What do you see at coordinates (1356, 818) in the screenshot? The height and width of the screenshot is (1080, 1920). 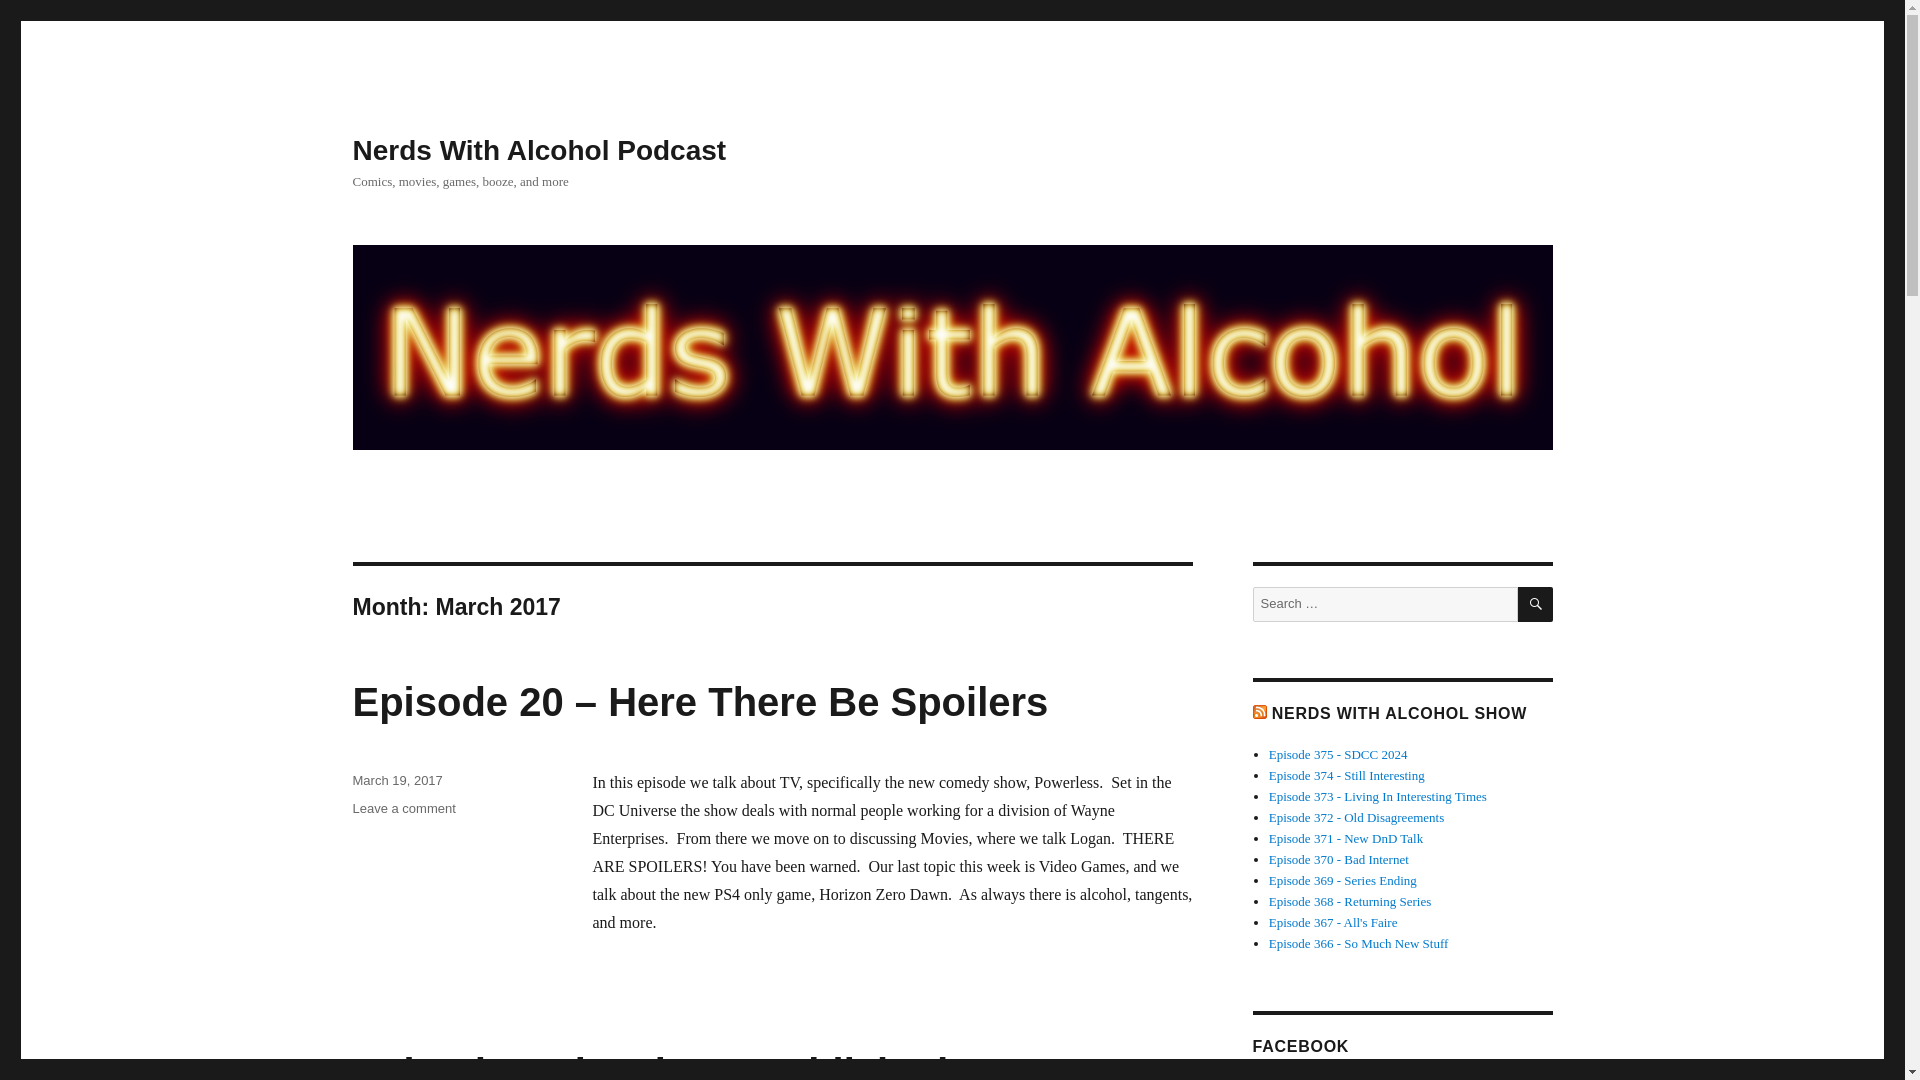 I see `Episode 372 - Old Disagreements` at bounding box center [1356, 818].